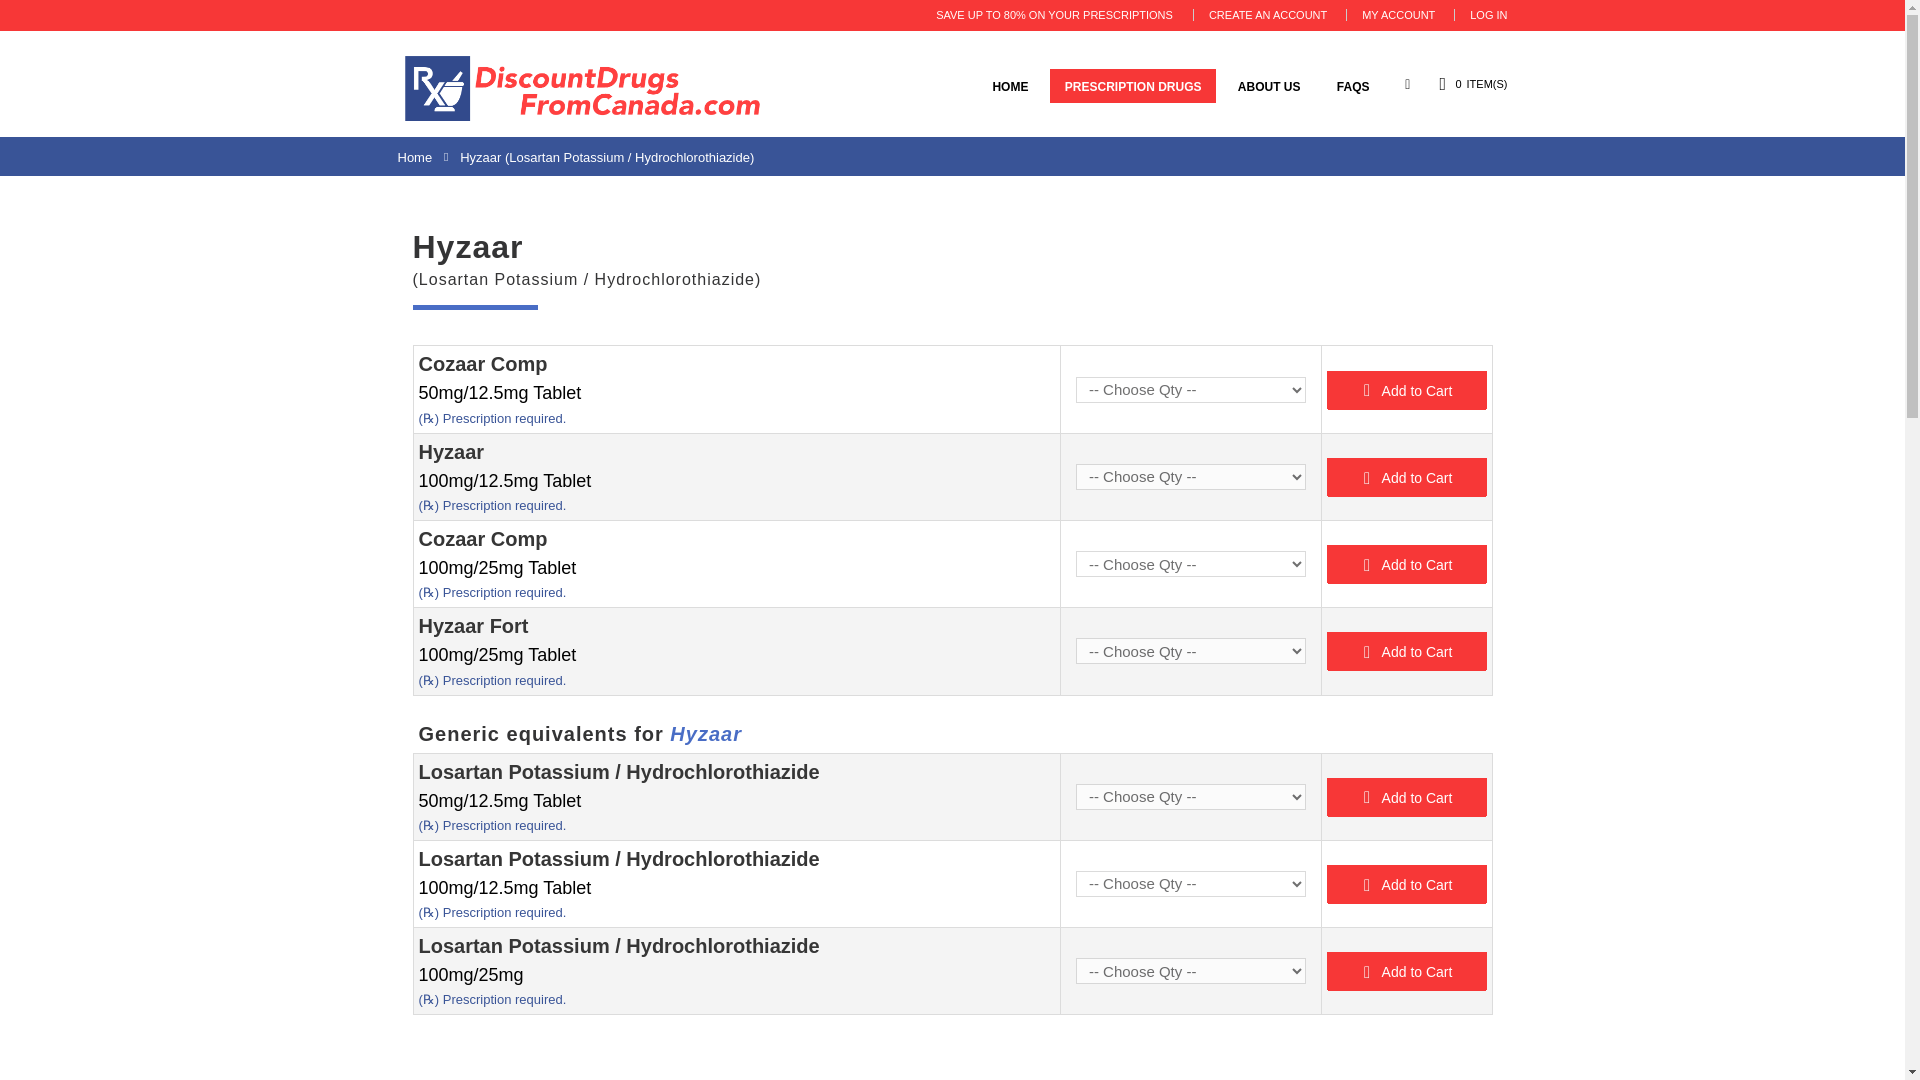 The height and width of the screenshot is (1080, 1920). I want to click on Home, so click(415, 158).